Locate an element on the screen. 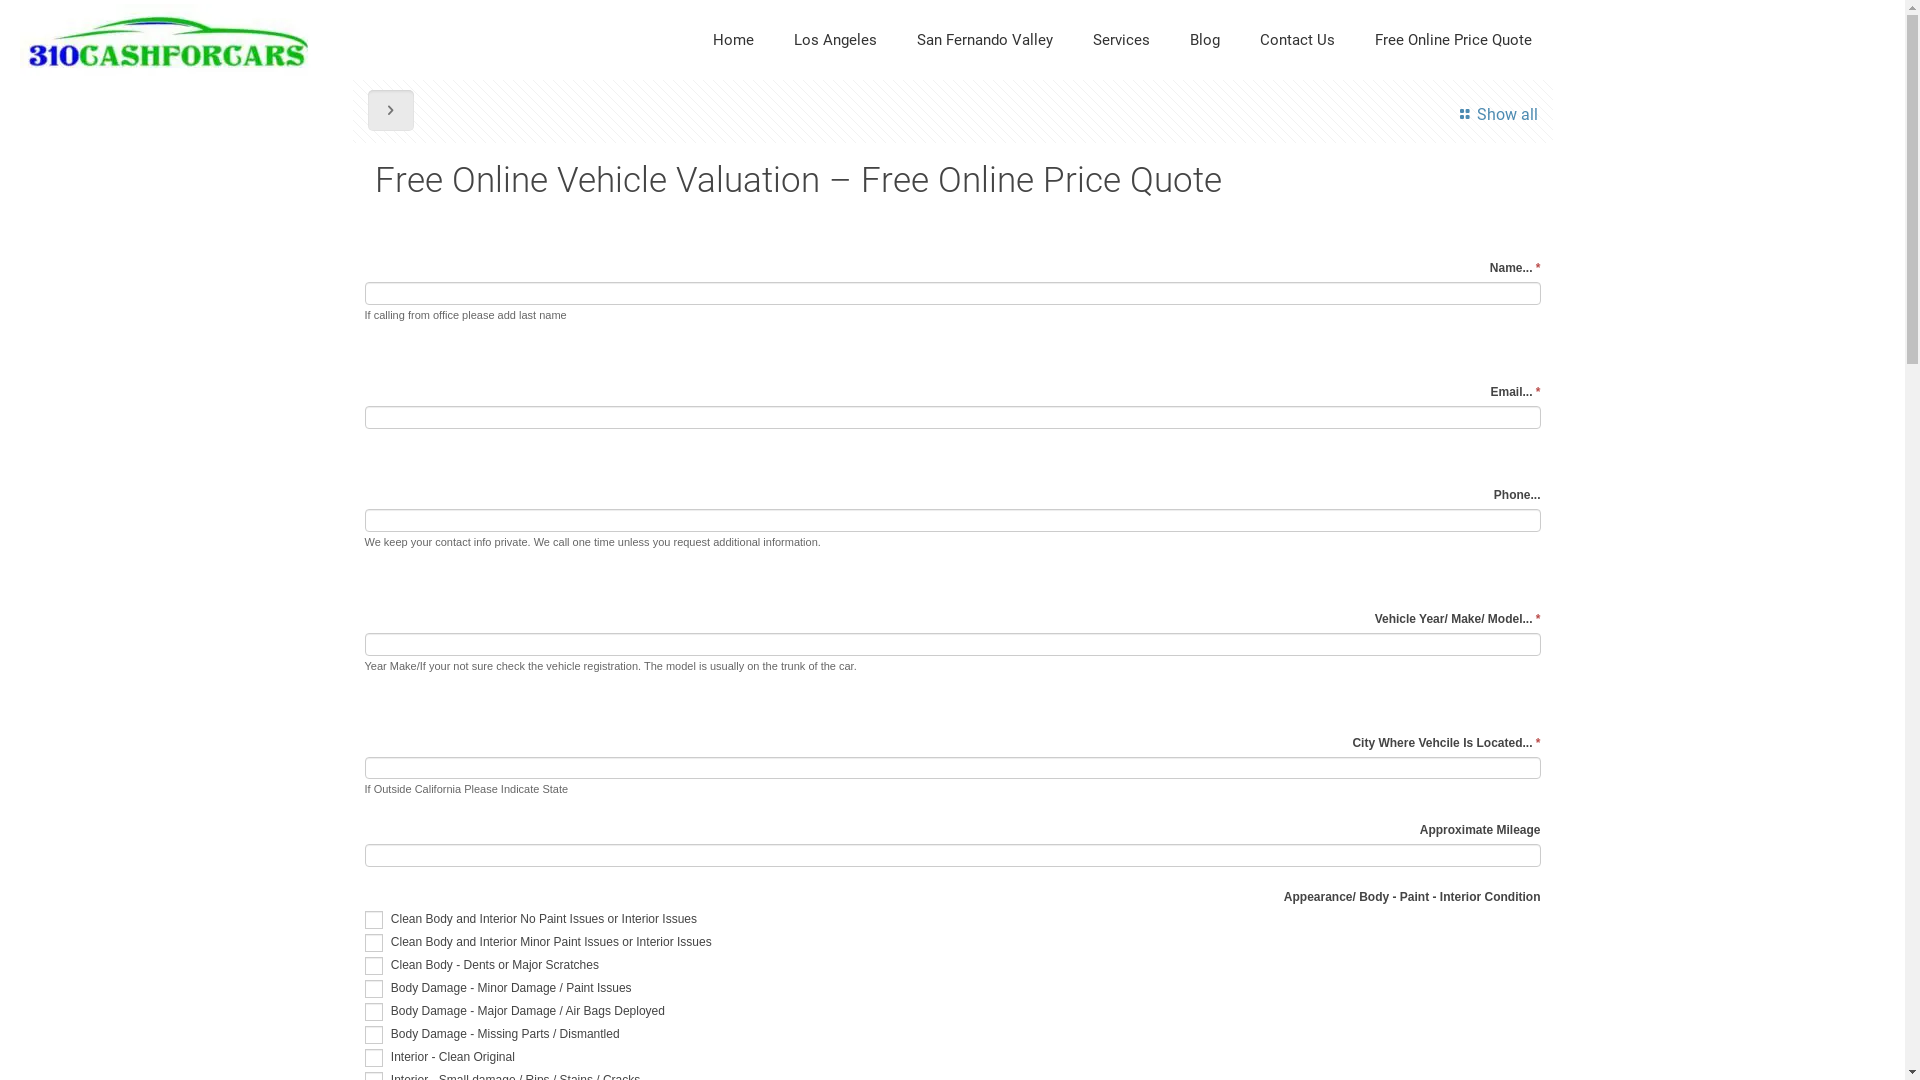  San Fernando Valley is located at coordinates (985, 40).